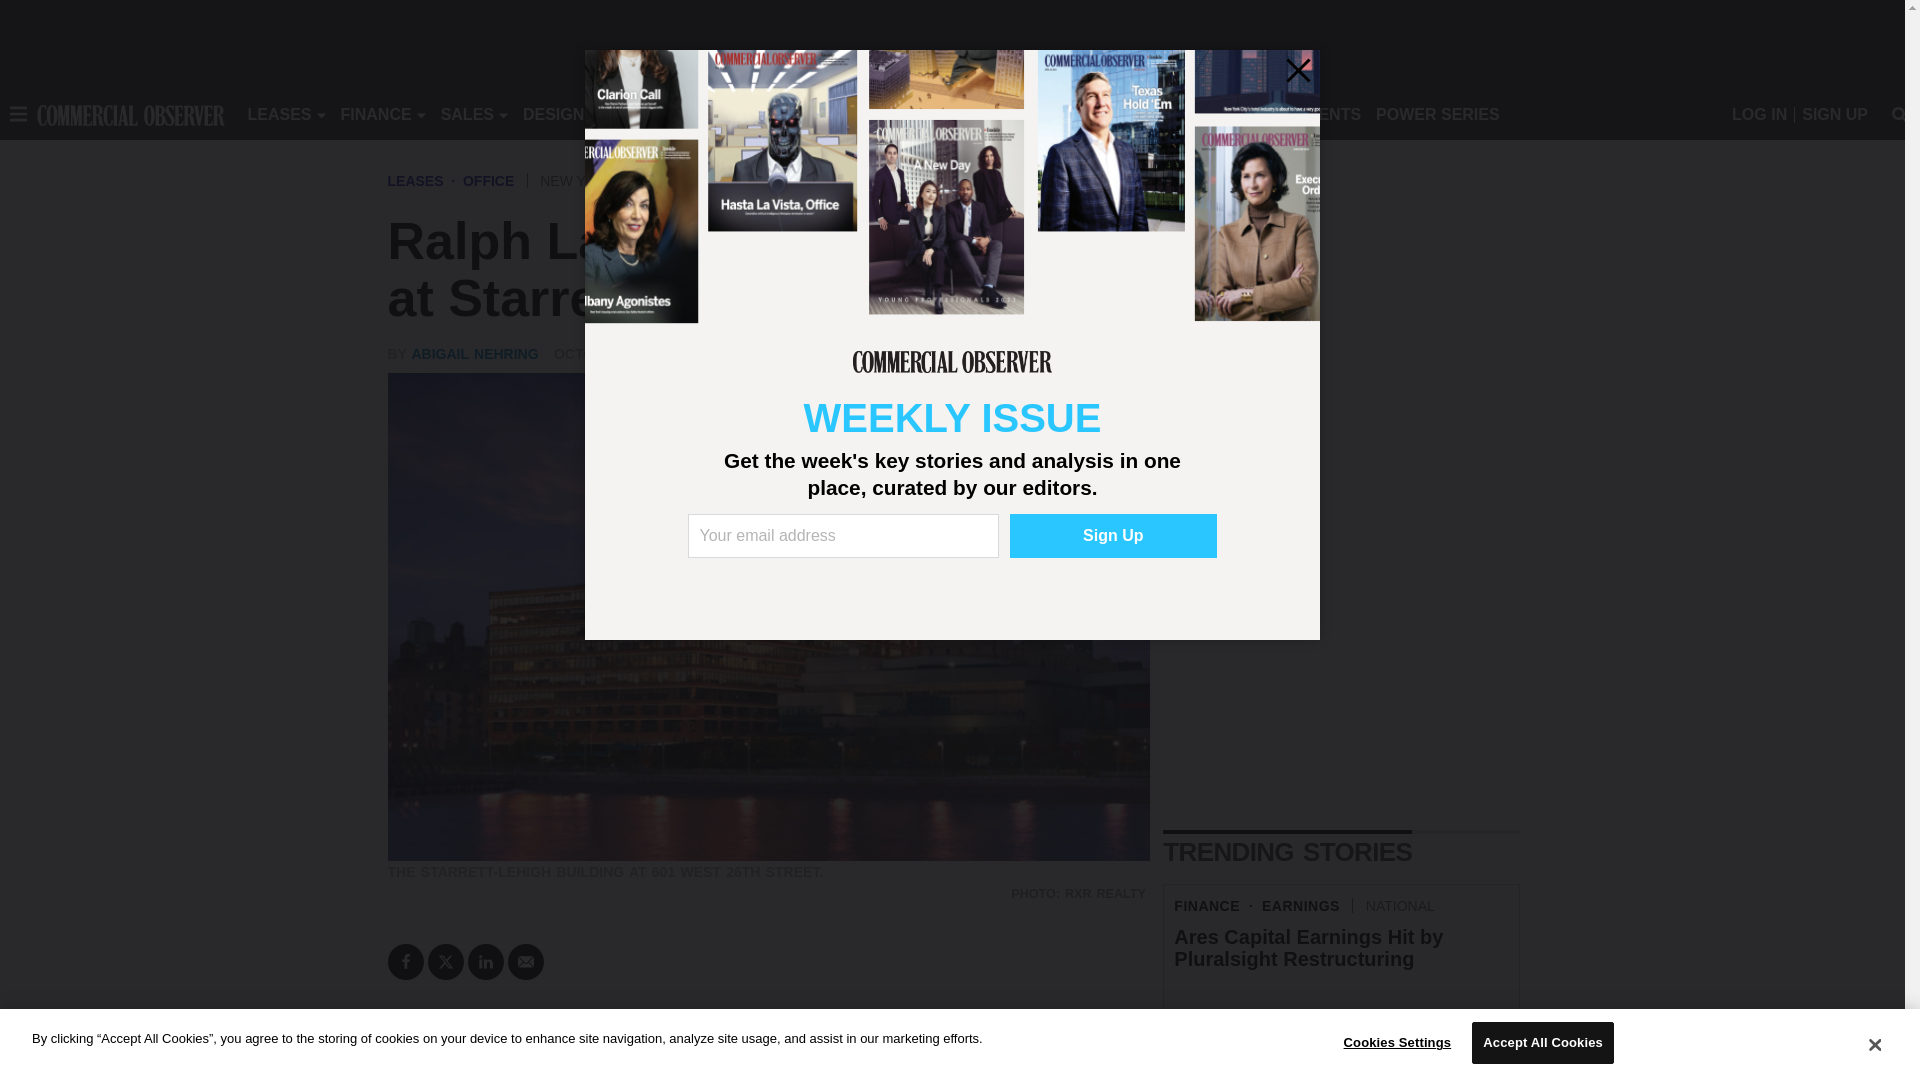  Describe the element at coordinates (526, 961) in the screenshot. I see `Send email` at that location.